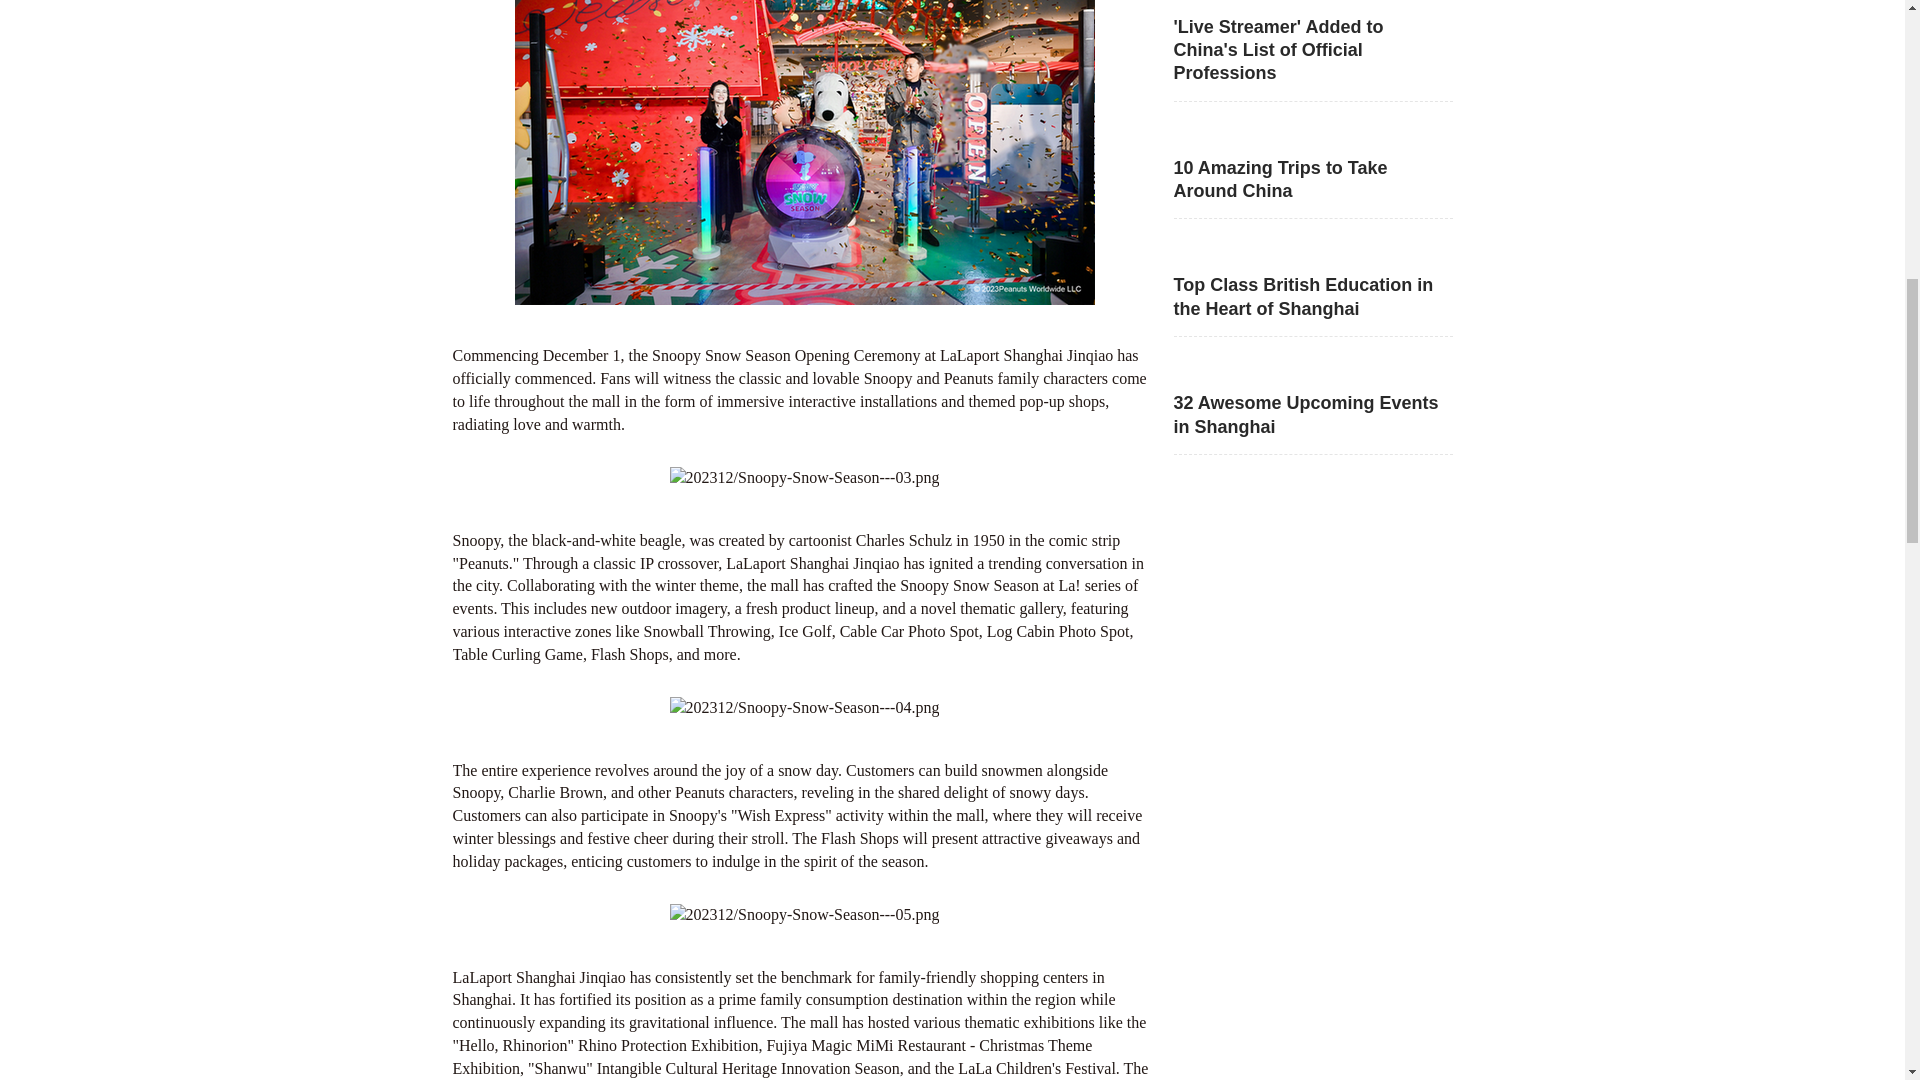  I want to click on Snoopy-Snow-Season---02.png, so click(804, 152).